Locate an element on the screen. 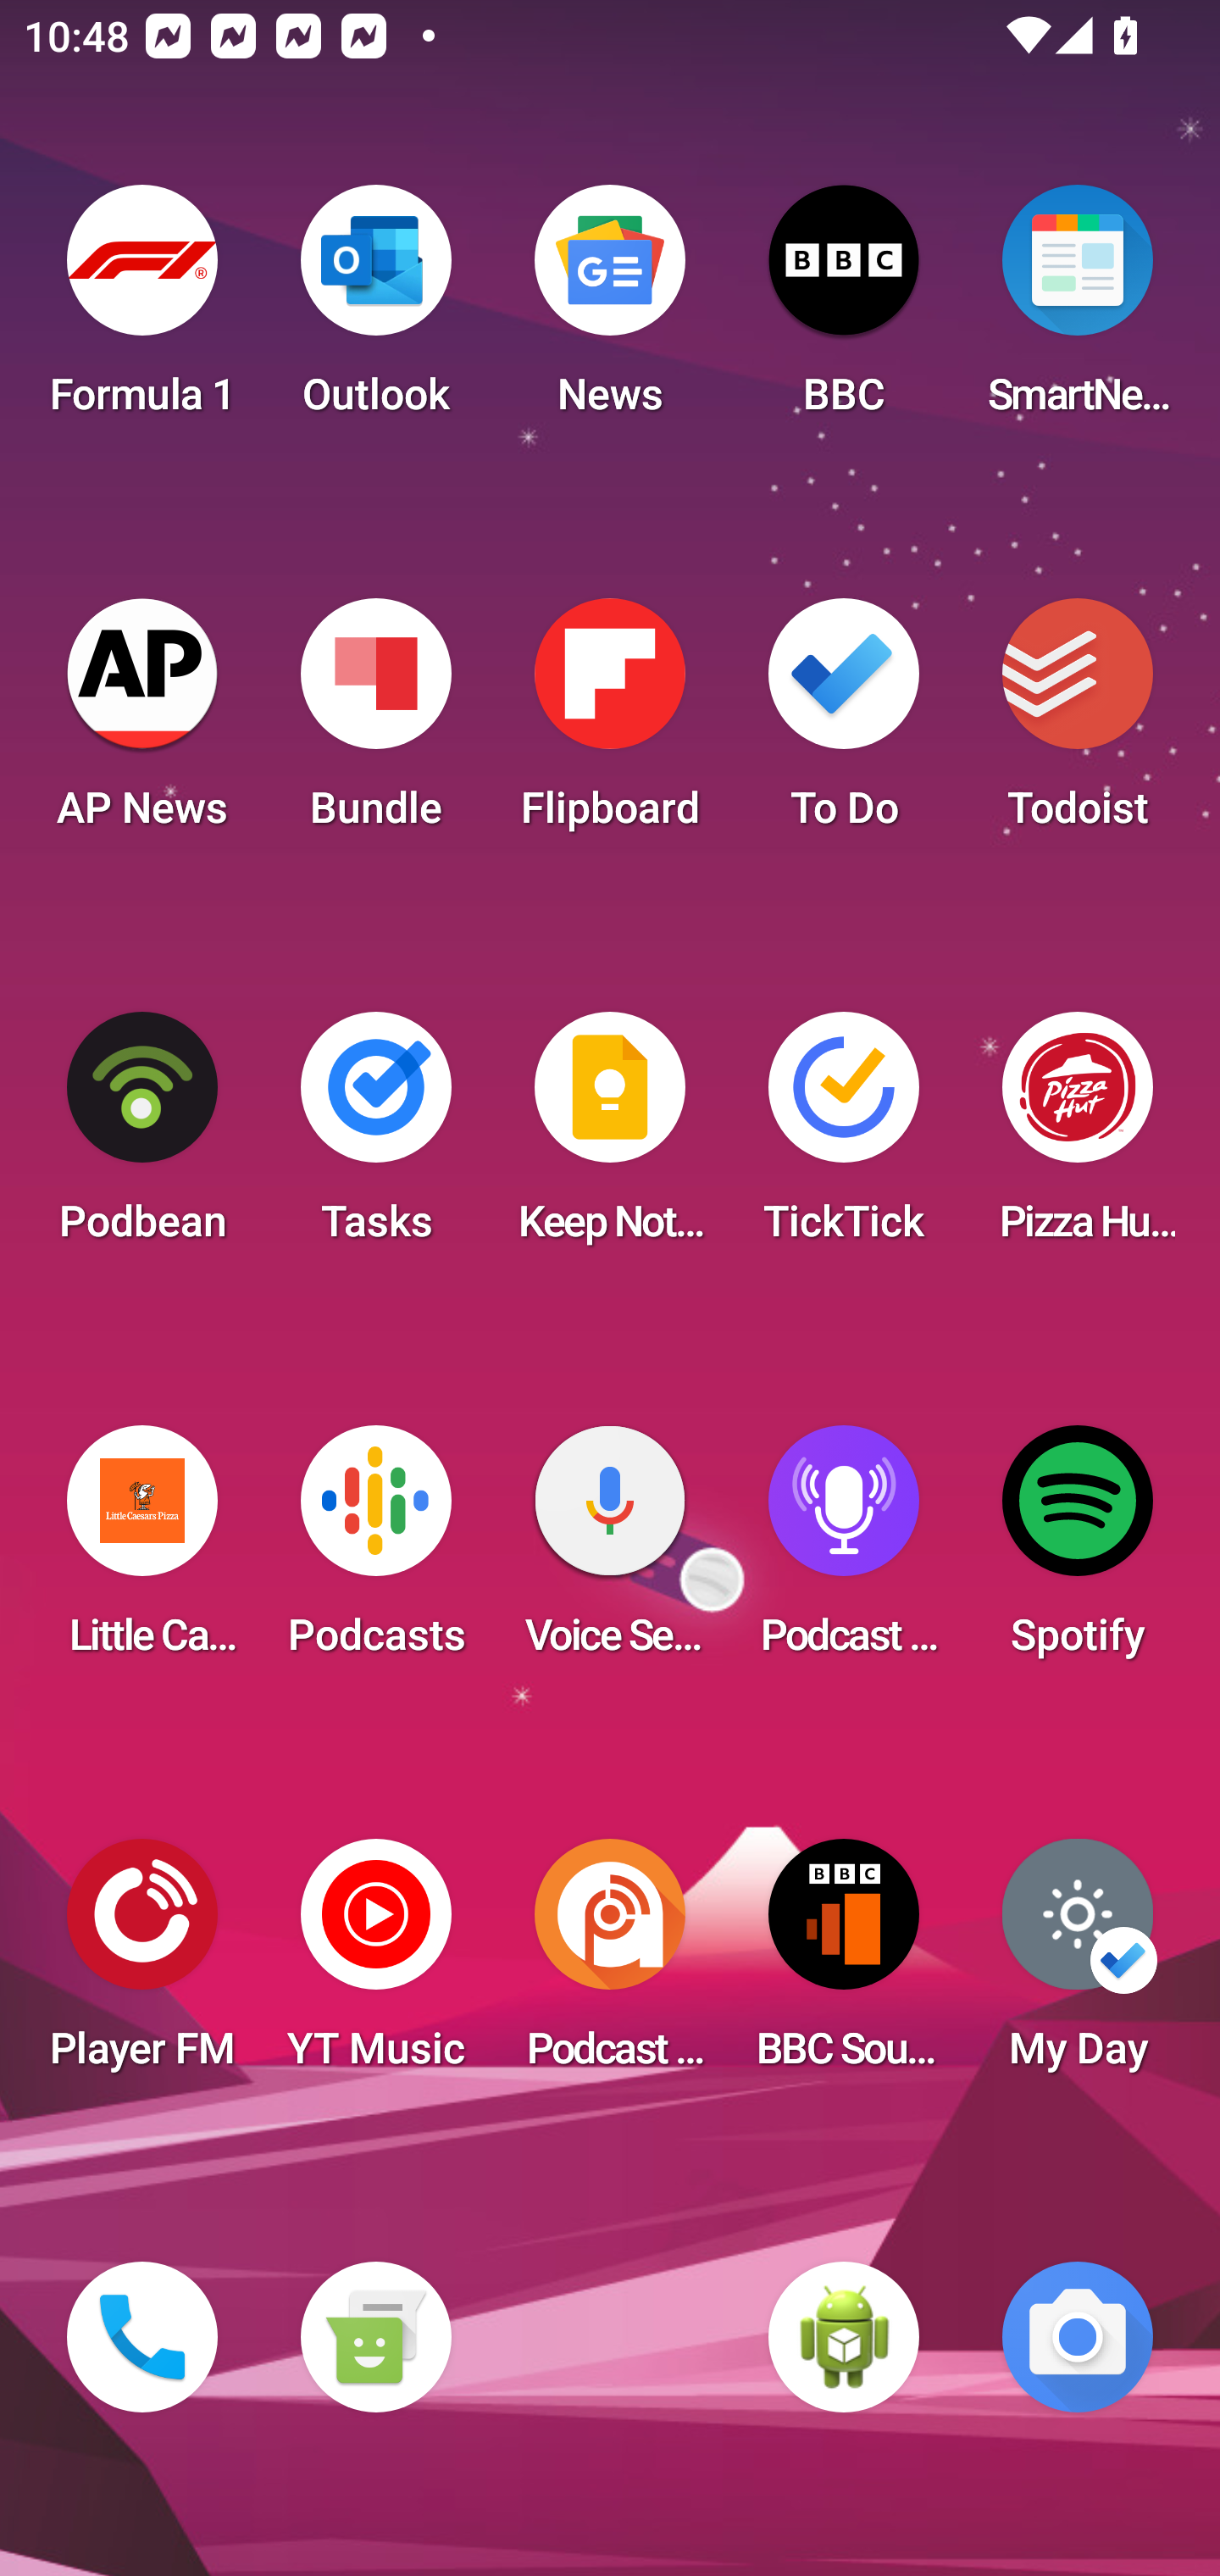  My Day is located at coordinates (1078, 1964).